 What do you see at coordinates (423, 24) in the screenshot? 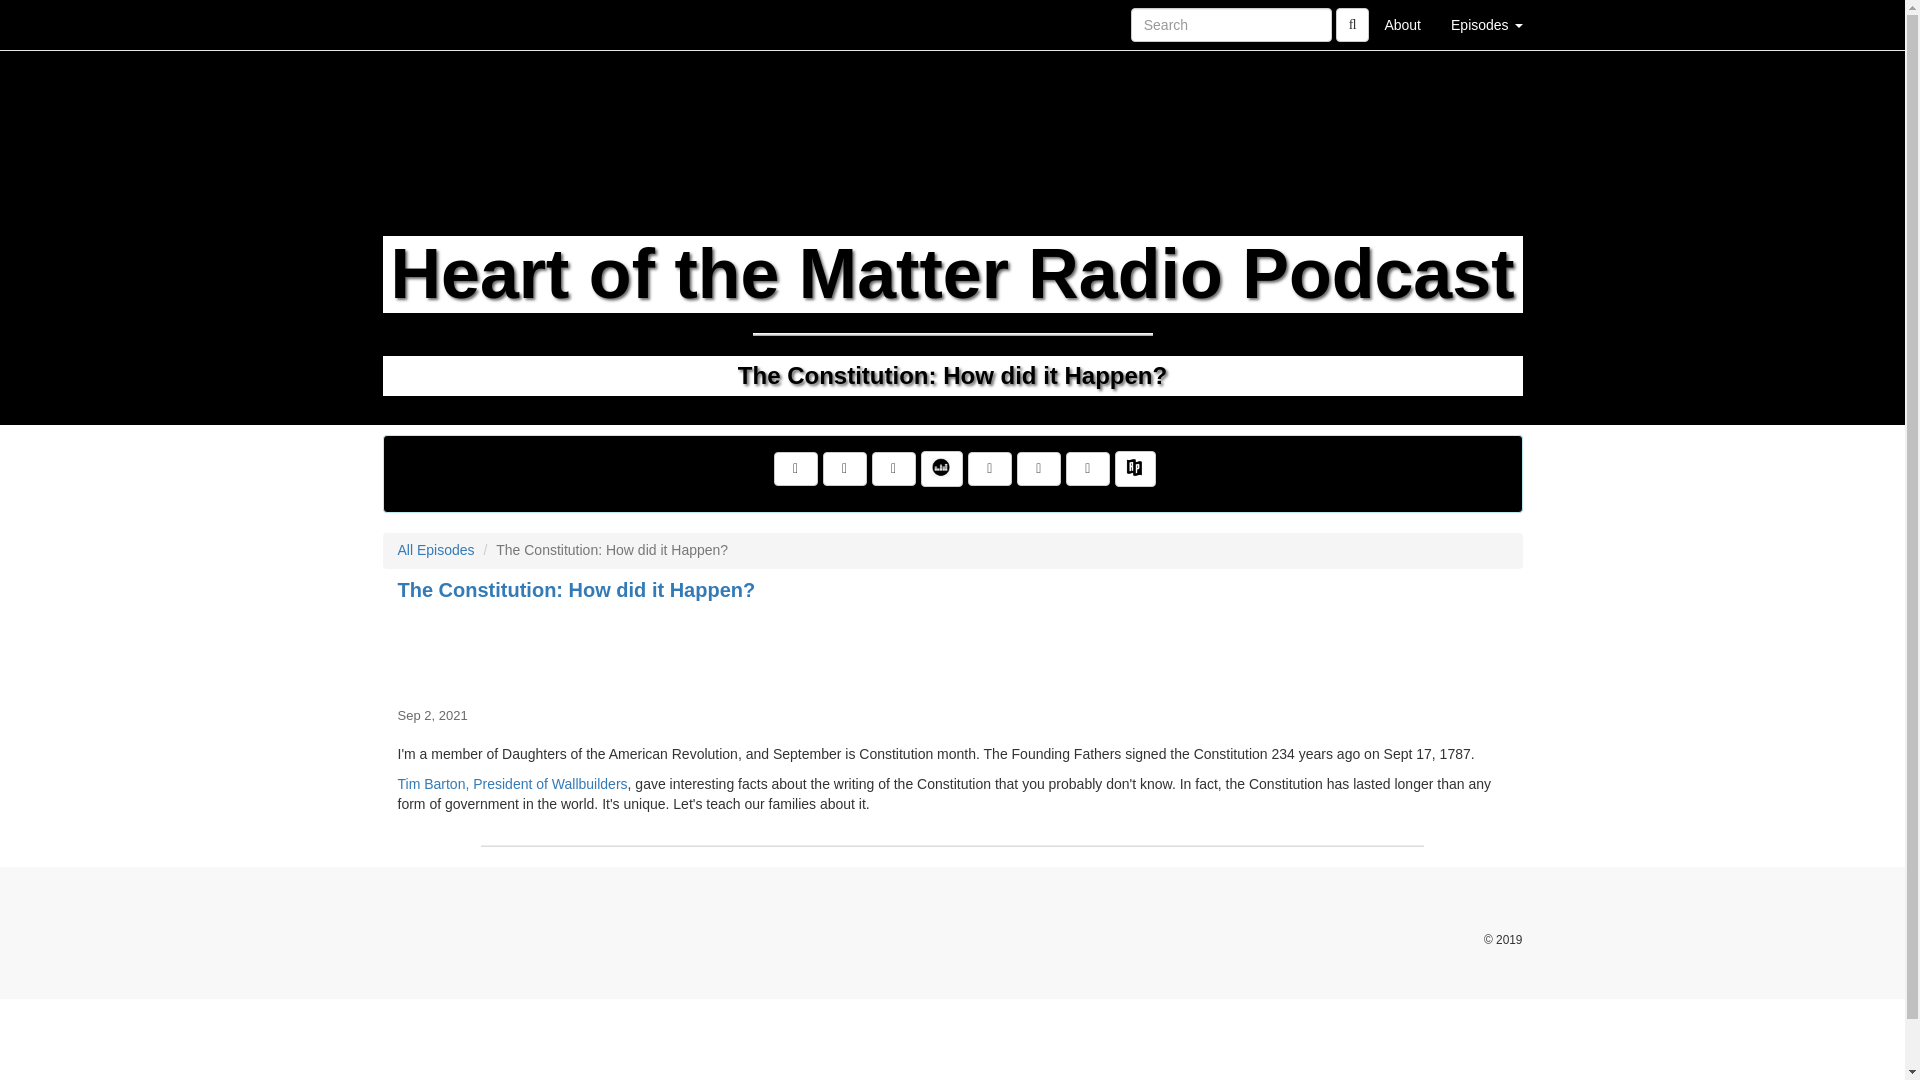
I see `Home Page` at bounding box center [423, 24].